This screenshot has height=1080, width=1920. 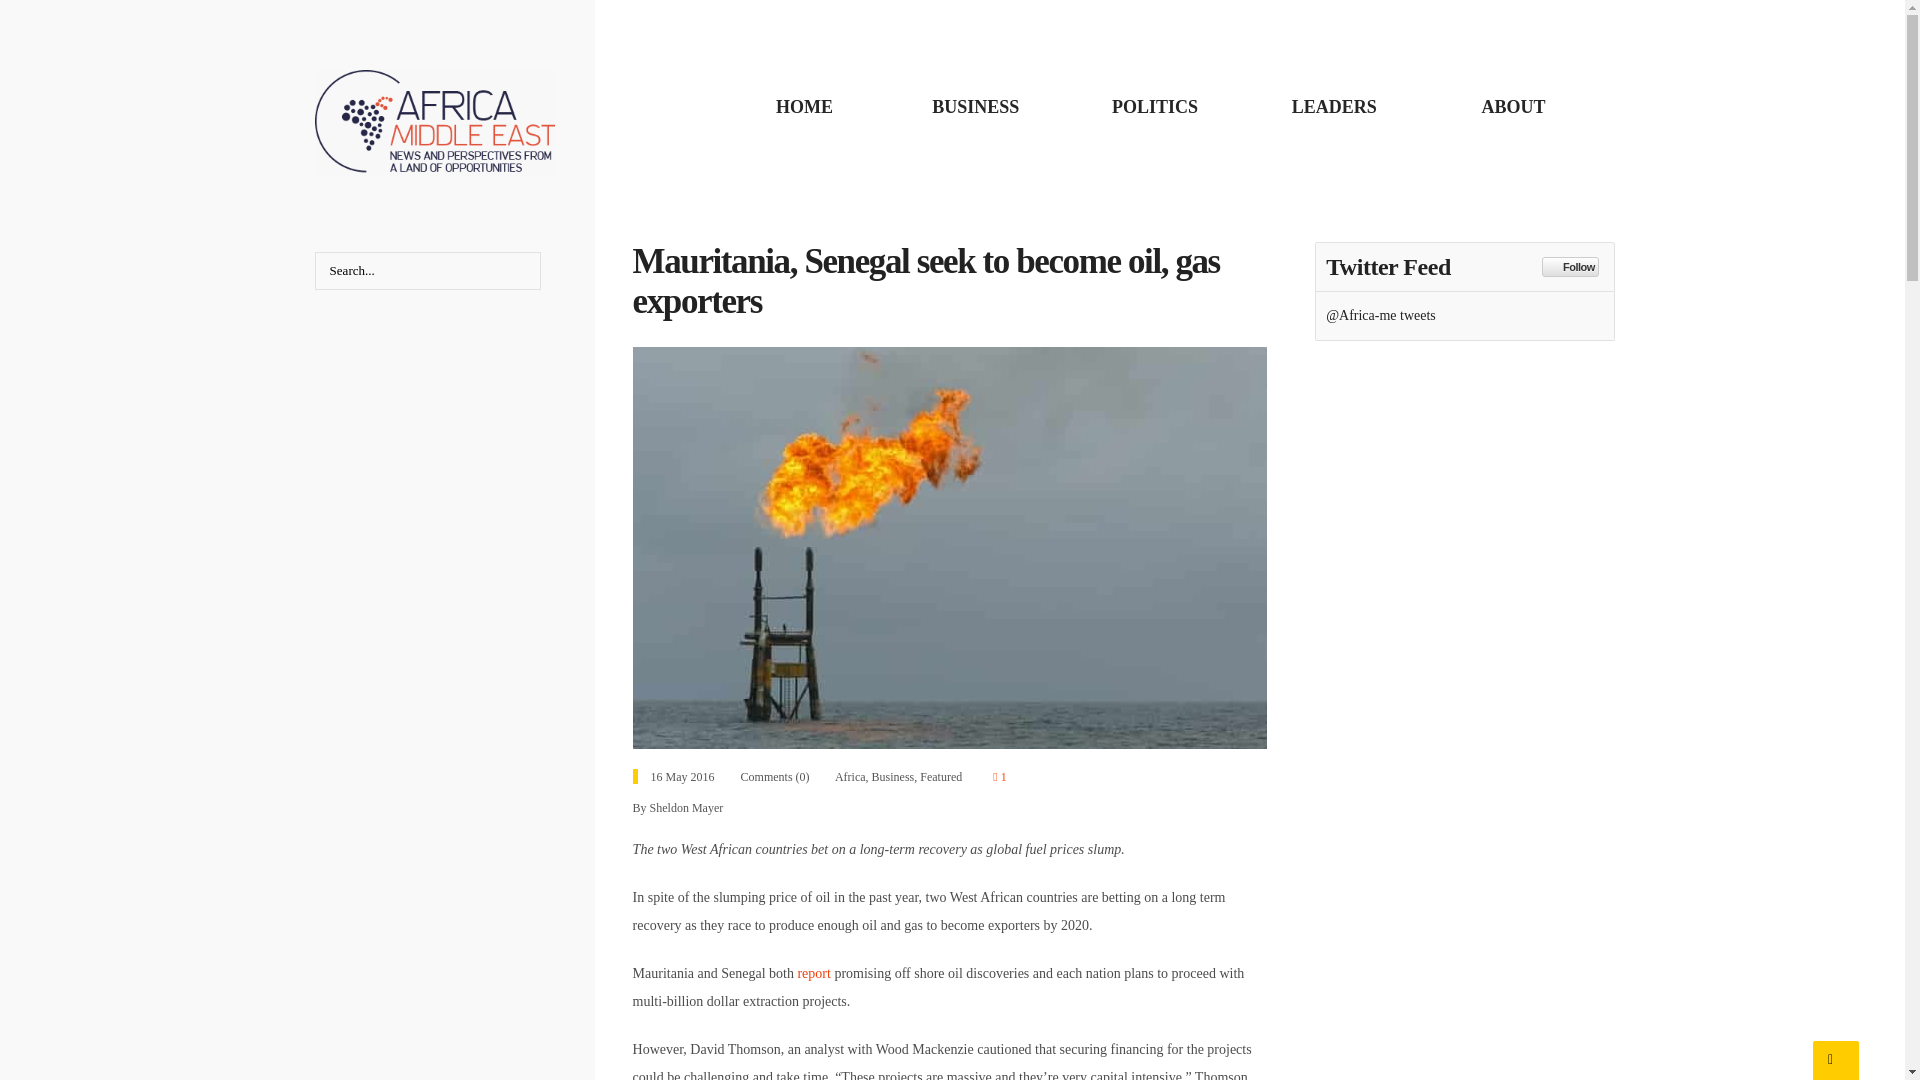 I want to click on report, so click(x=812, y=972).